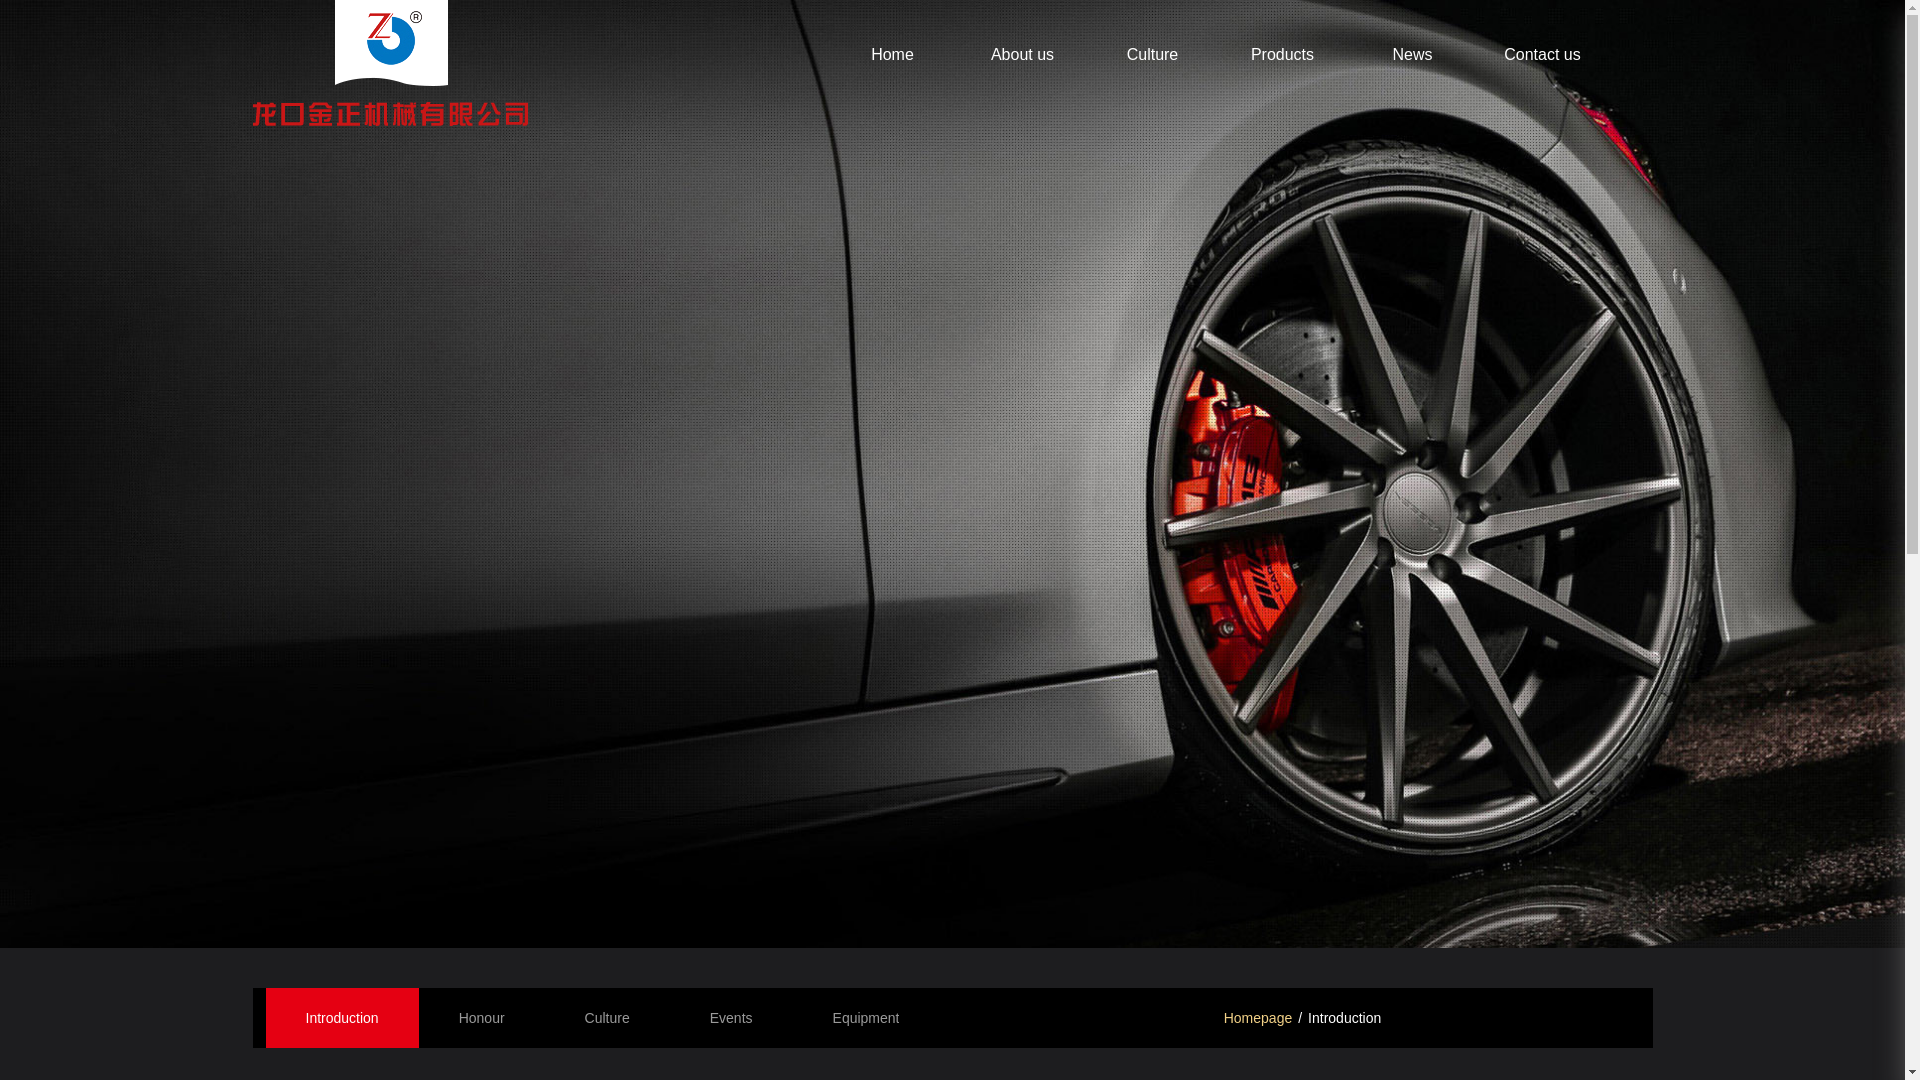  What do you see at coordinates (866, 1018) in the screenshot?
I see `Equipment` at bounding box center [866, 1018].